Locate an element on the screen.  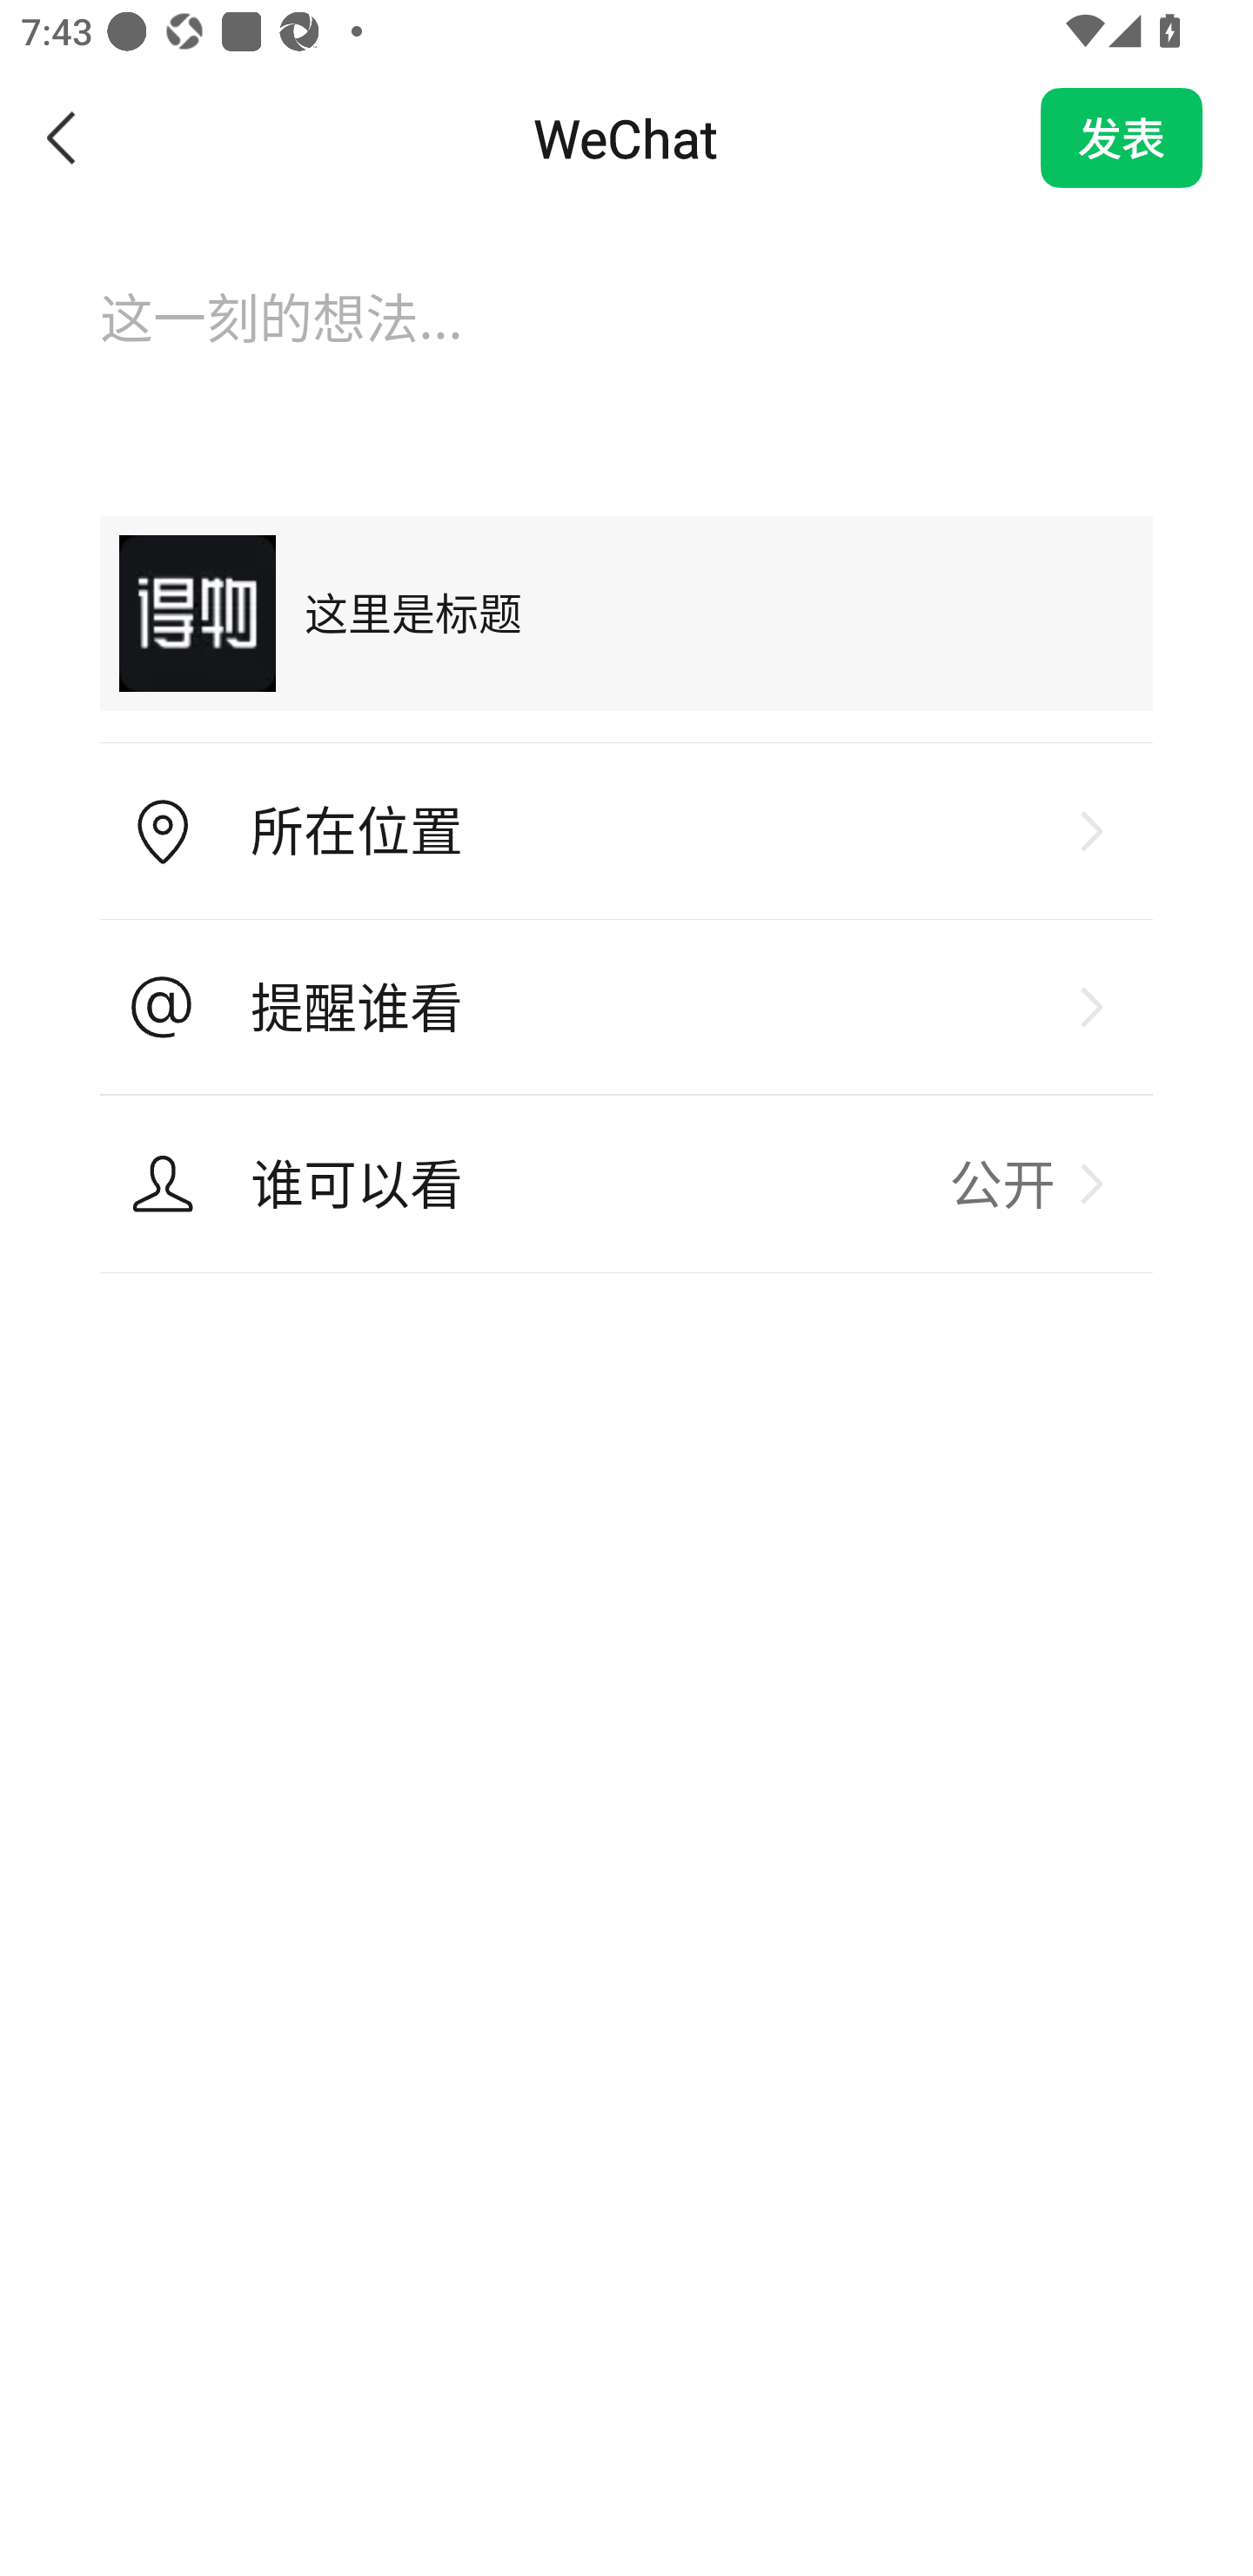
谁可以看 公开 is located at coordinates (626, 1184).